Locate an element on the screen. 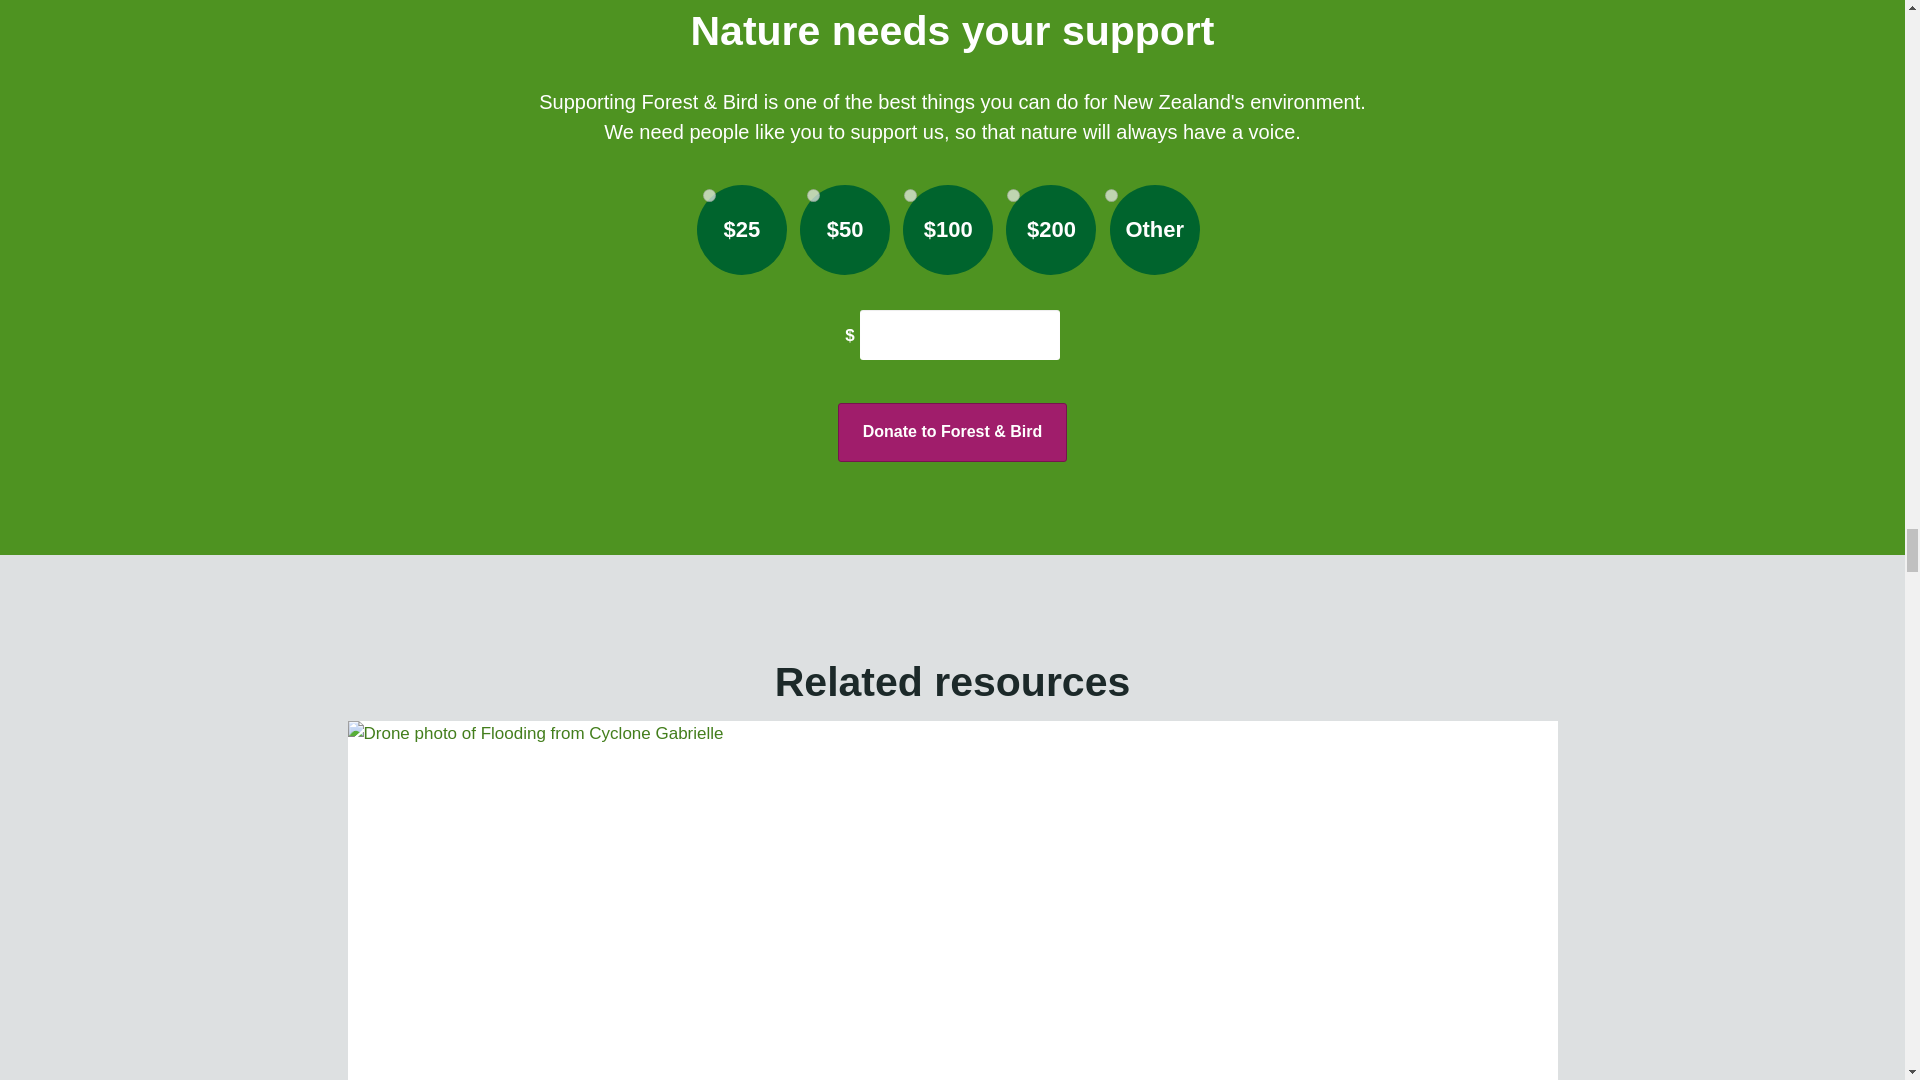 Image resolution: width=1920 pixels, height=1080 pixels. 200 is located at coordinates (1012, 195).